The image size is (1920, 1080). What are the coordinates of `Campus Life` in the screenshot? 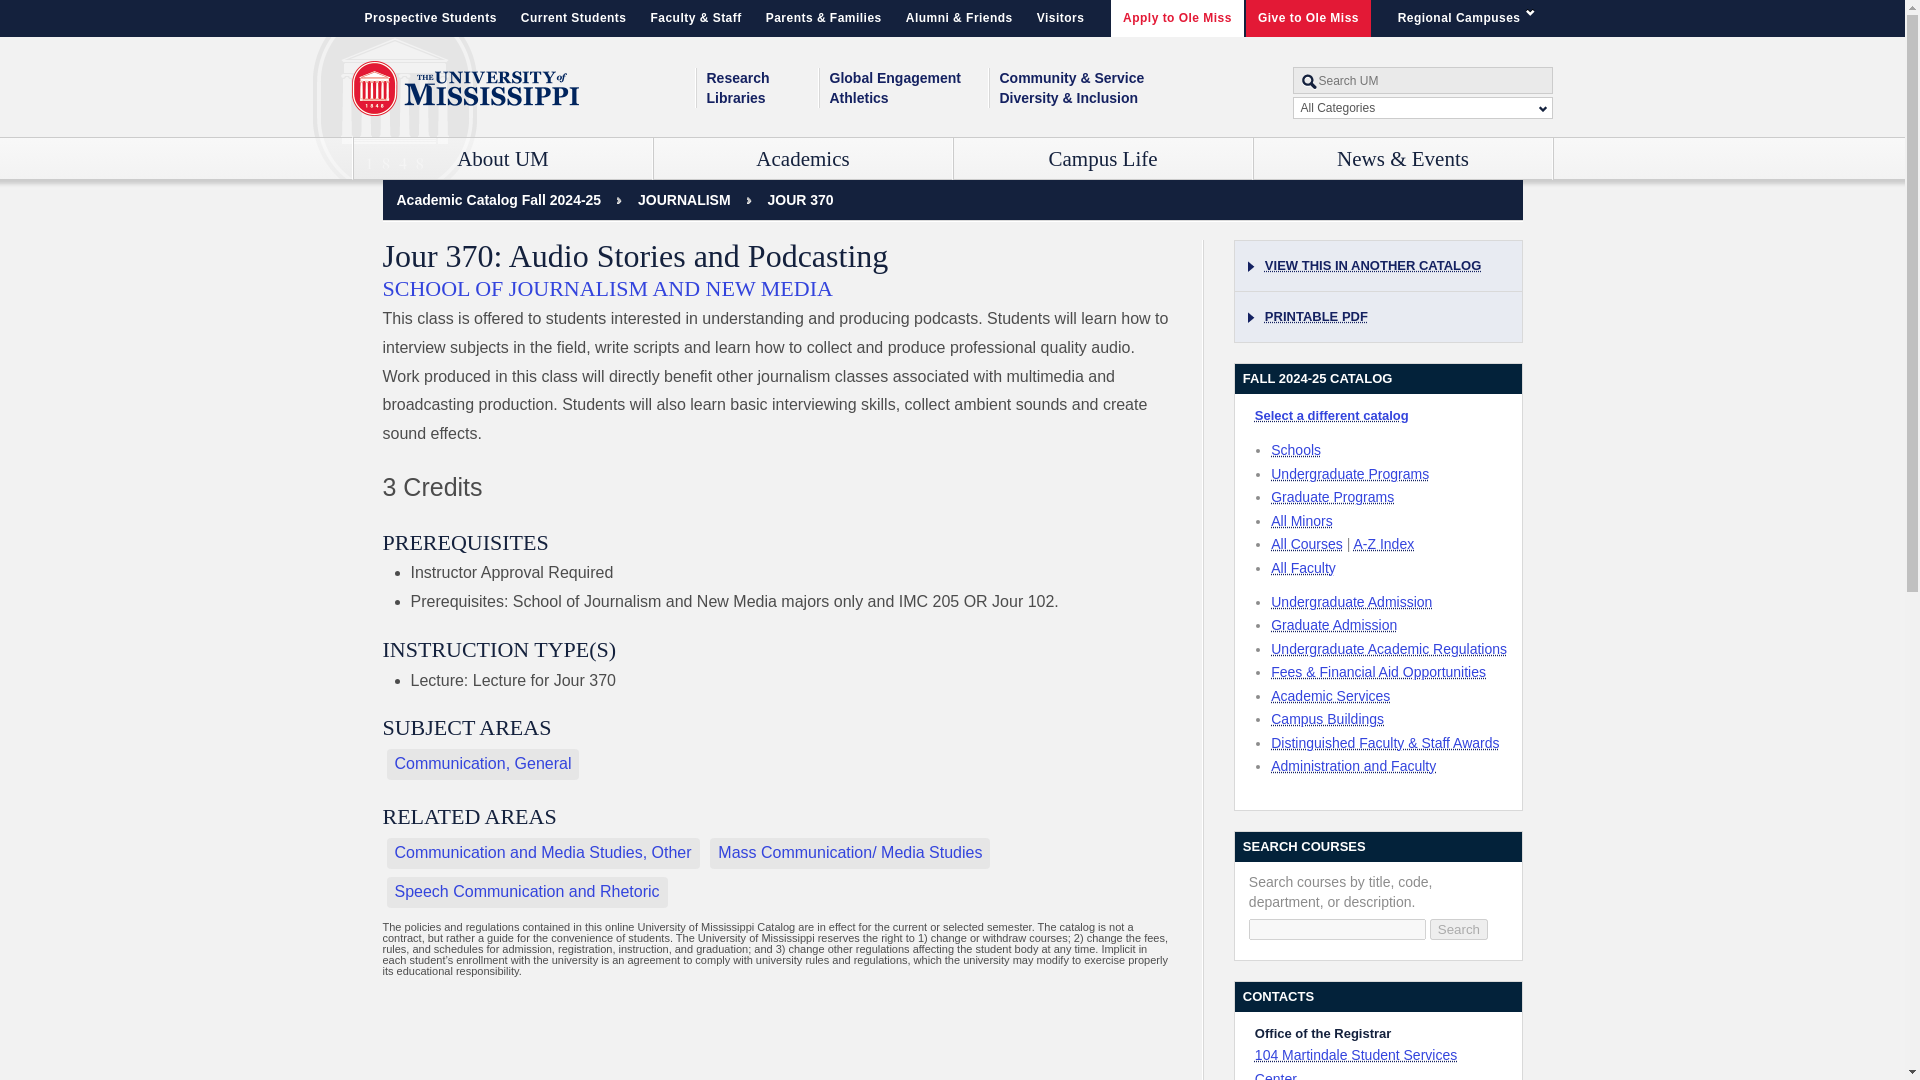 It's located at (1104, 159).